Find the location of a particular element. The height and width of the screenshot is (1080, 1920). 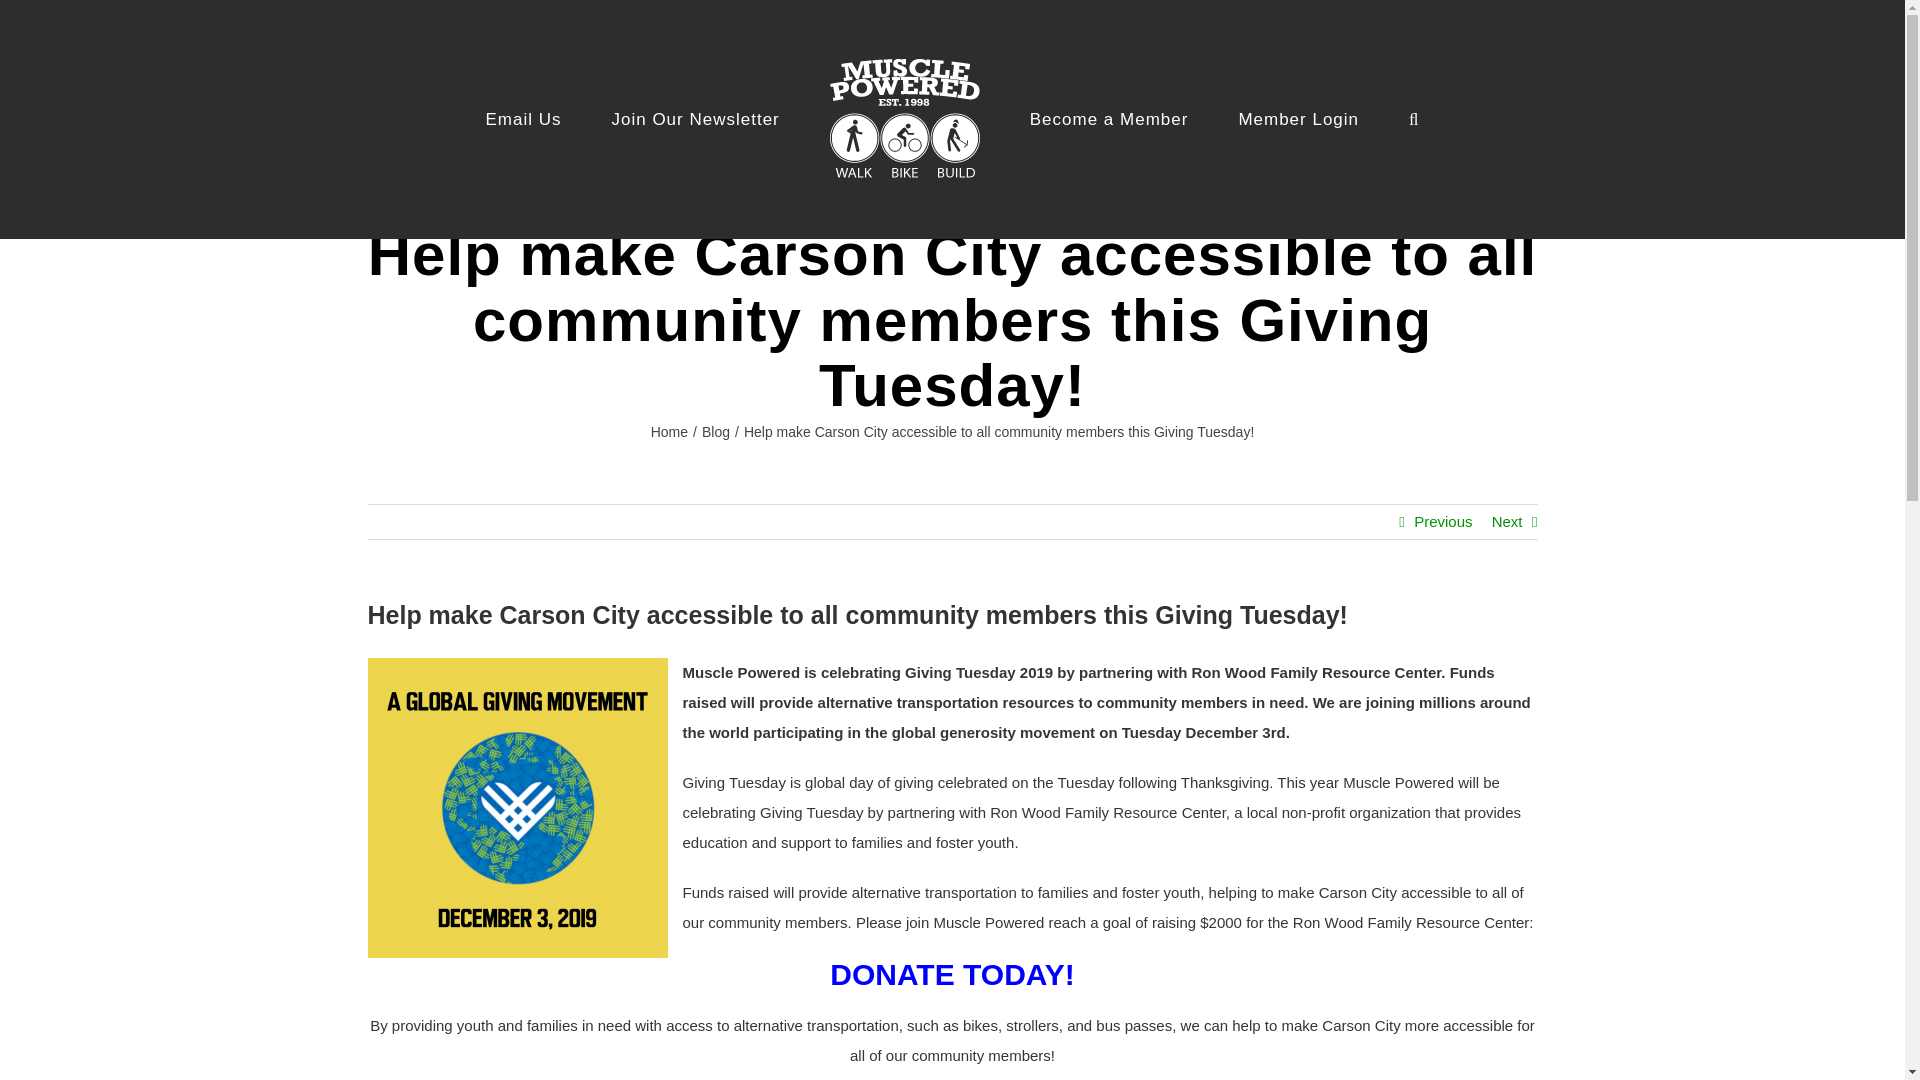

Next is located at coordinates (1506, 522).